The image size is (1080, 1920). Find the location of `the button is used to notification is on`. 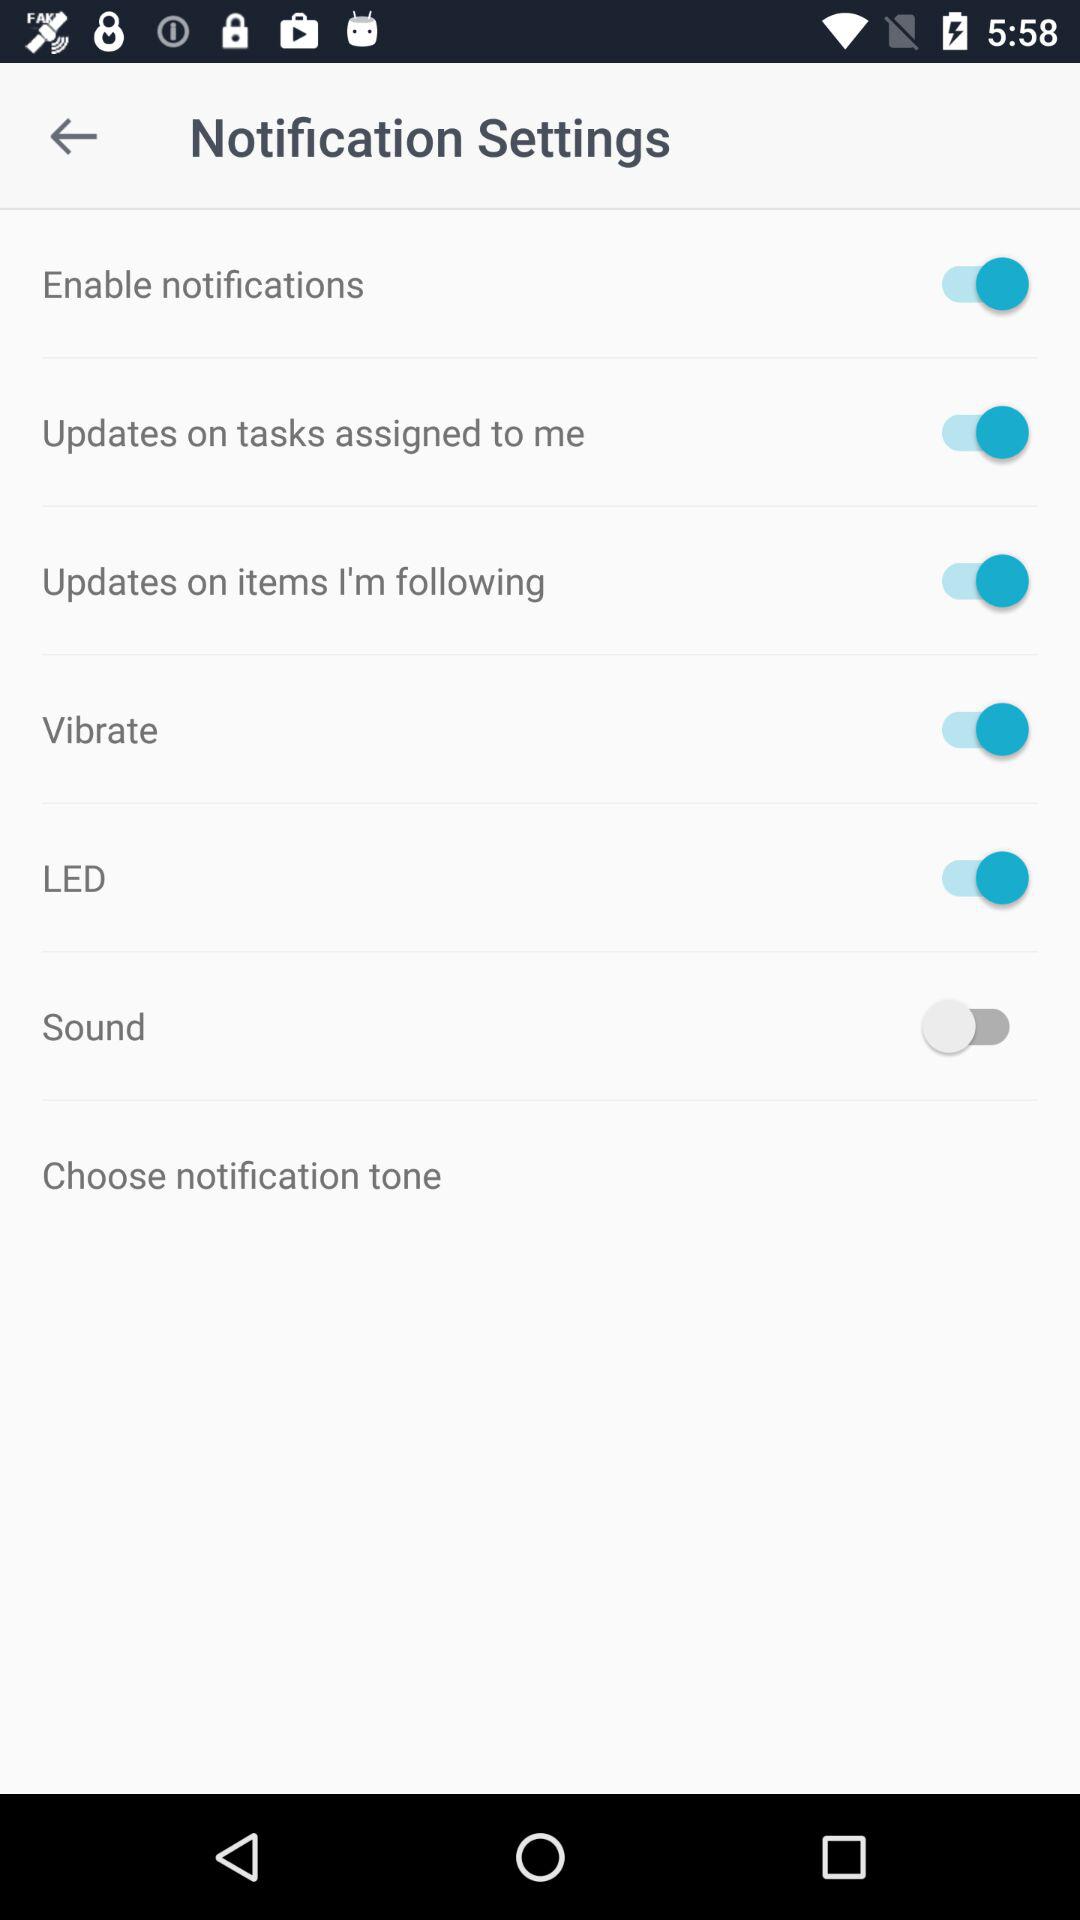

the button is used to notification is on is located at coordinates (976, 283).